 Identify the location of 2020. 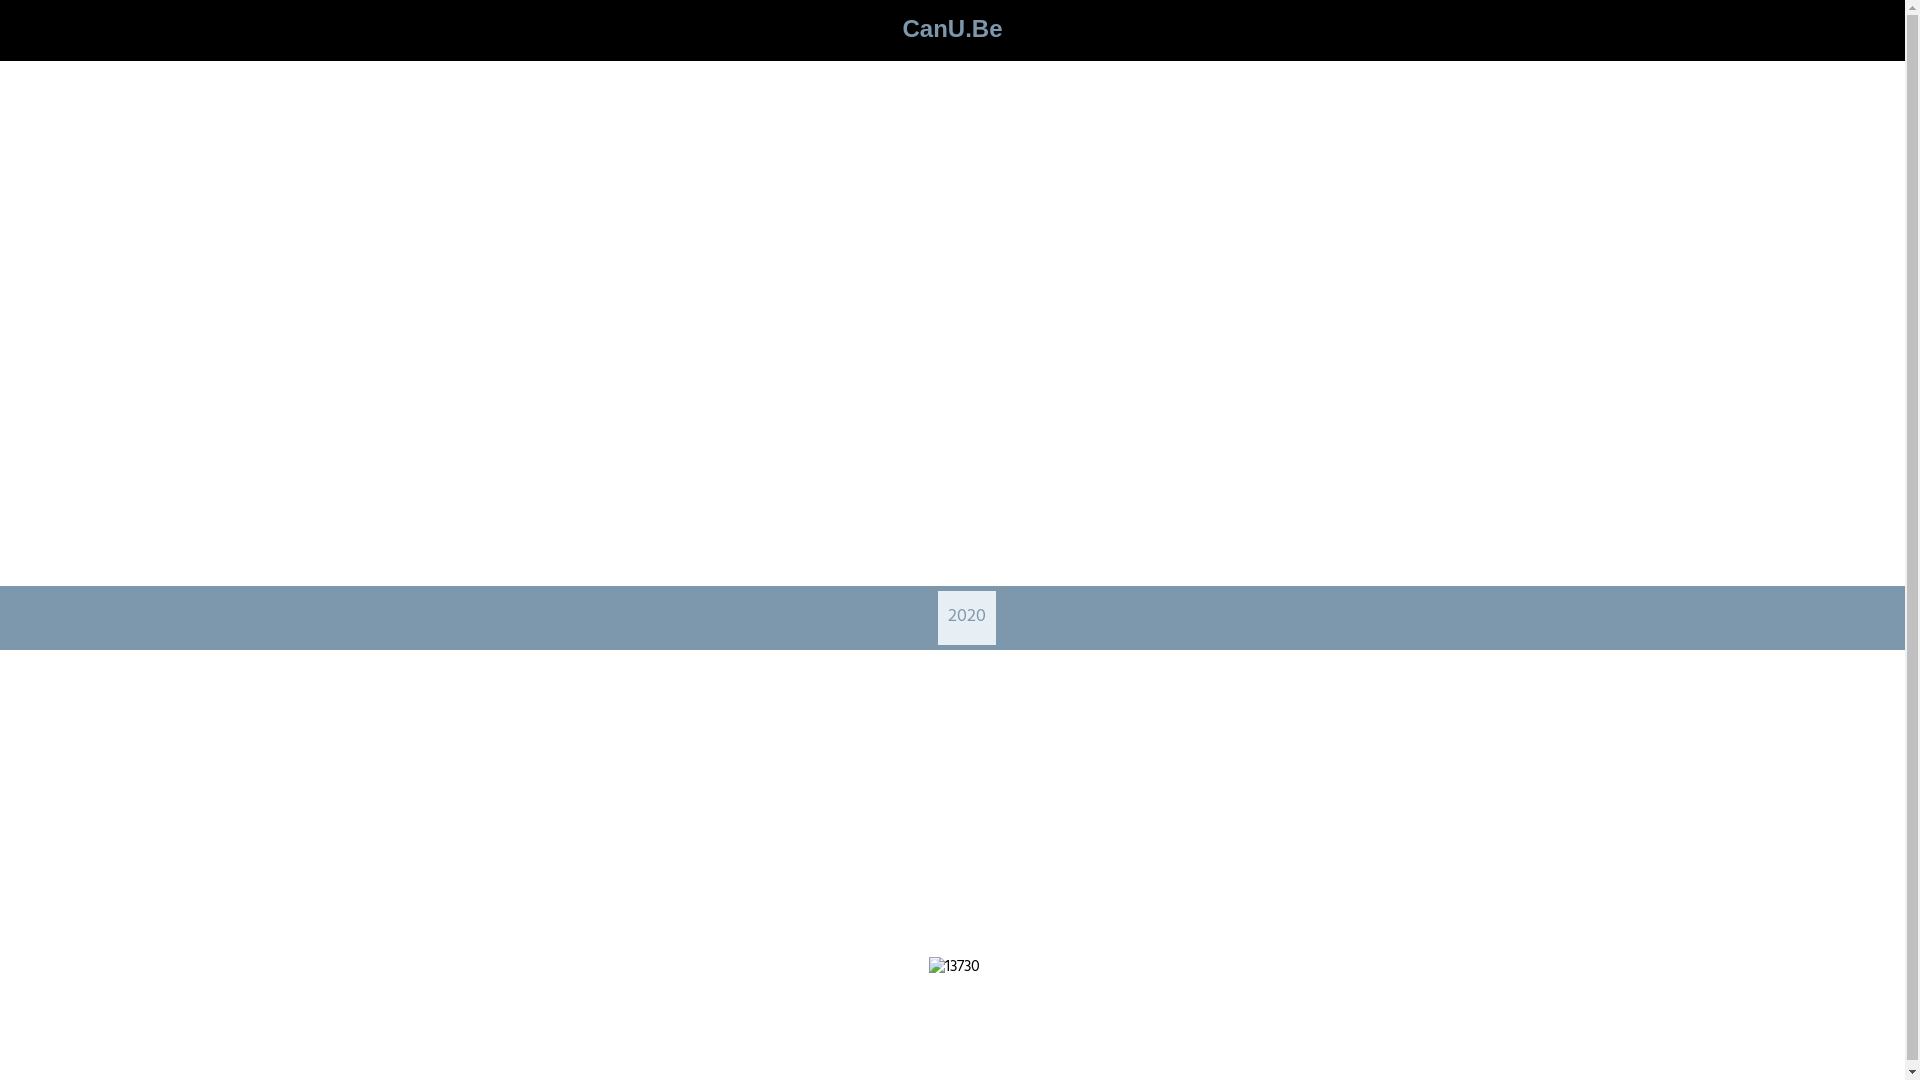
(967, 618).